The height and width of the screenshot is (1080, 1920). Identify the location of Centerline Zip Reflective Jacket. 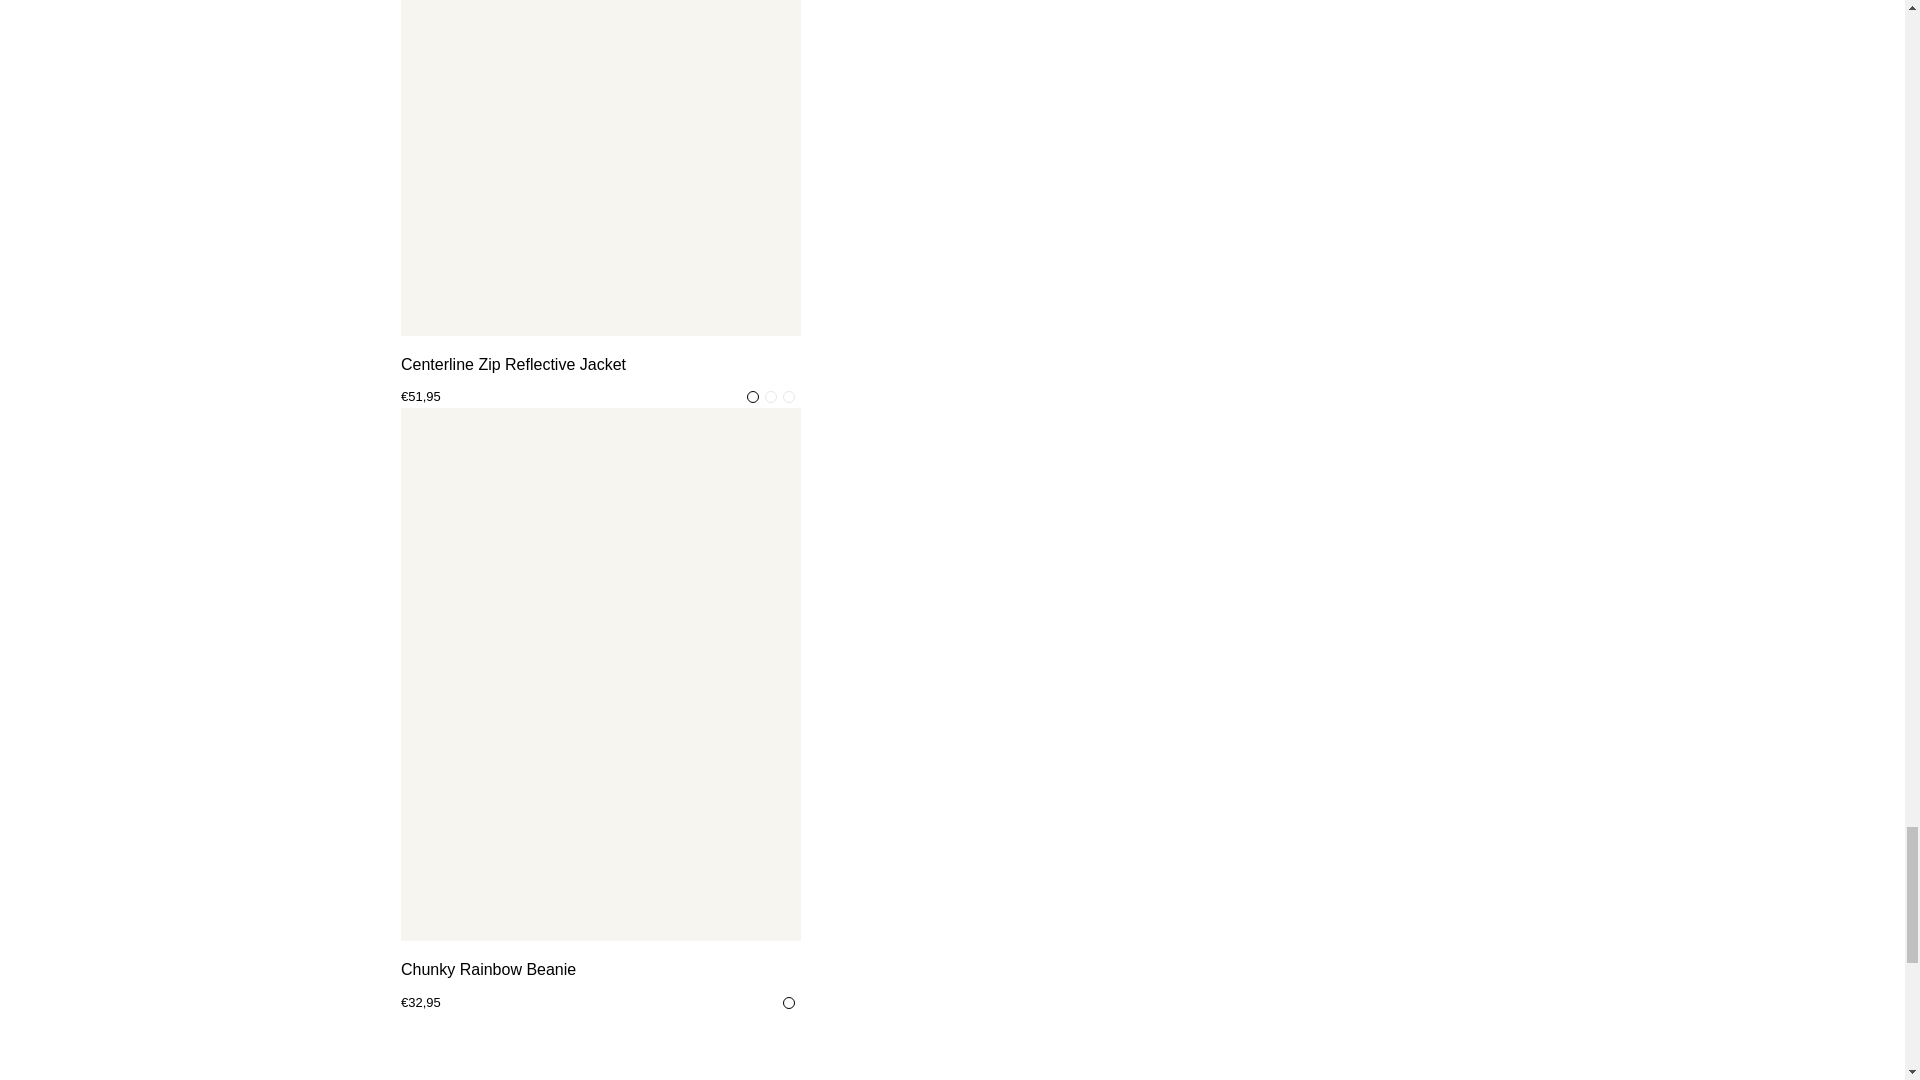
(600, 168).